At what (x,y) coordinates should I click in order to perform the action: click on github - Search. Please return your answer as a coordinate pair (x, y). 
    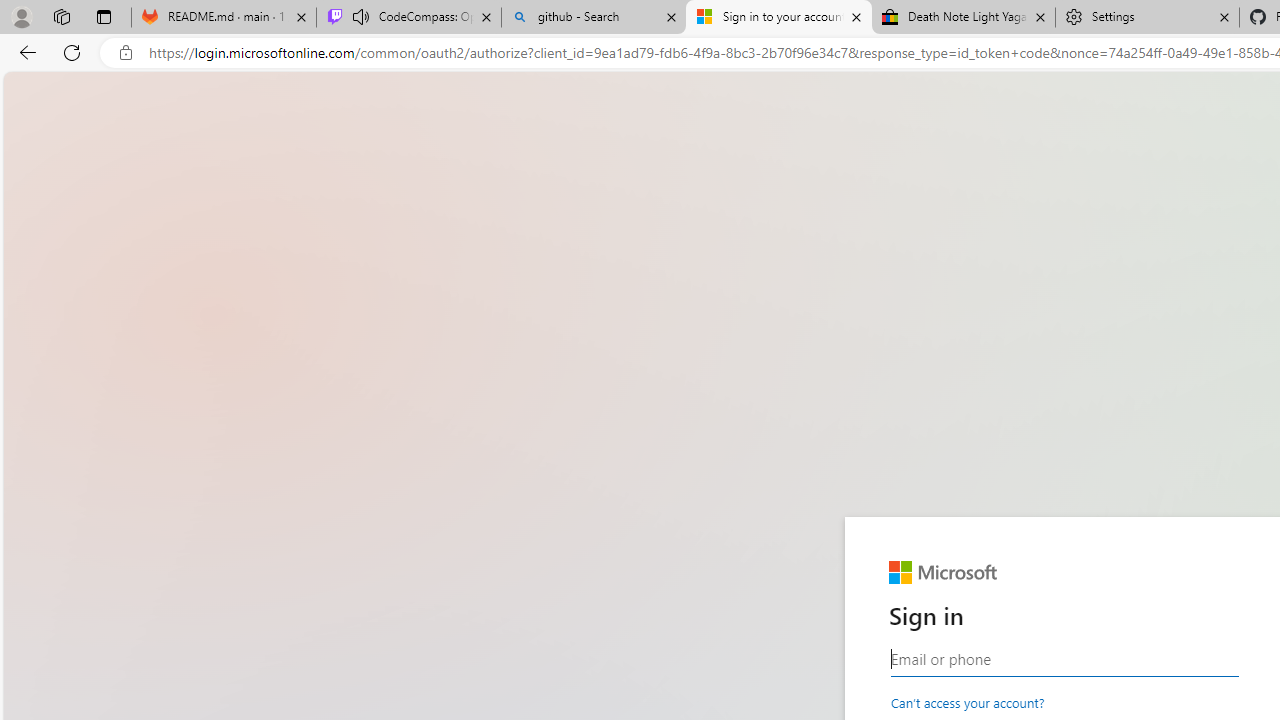
    Looking at the image, I should click on (594, 18).